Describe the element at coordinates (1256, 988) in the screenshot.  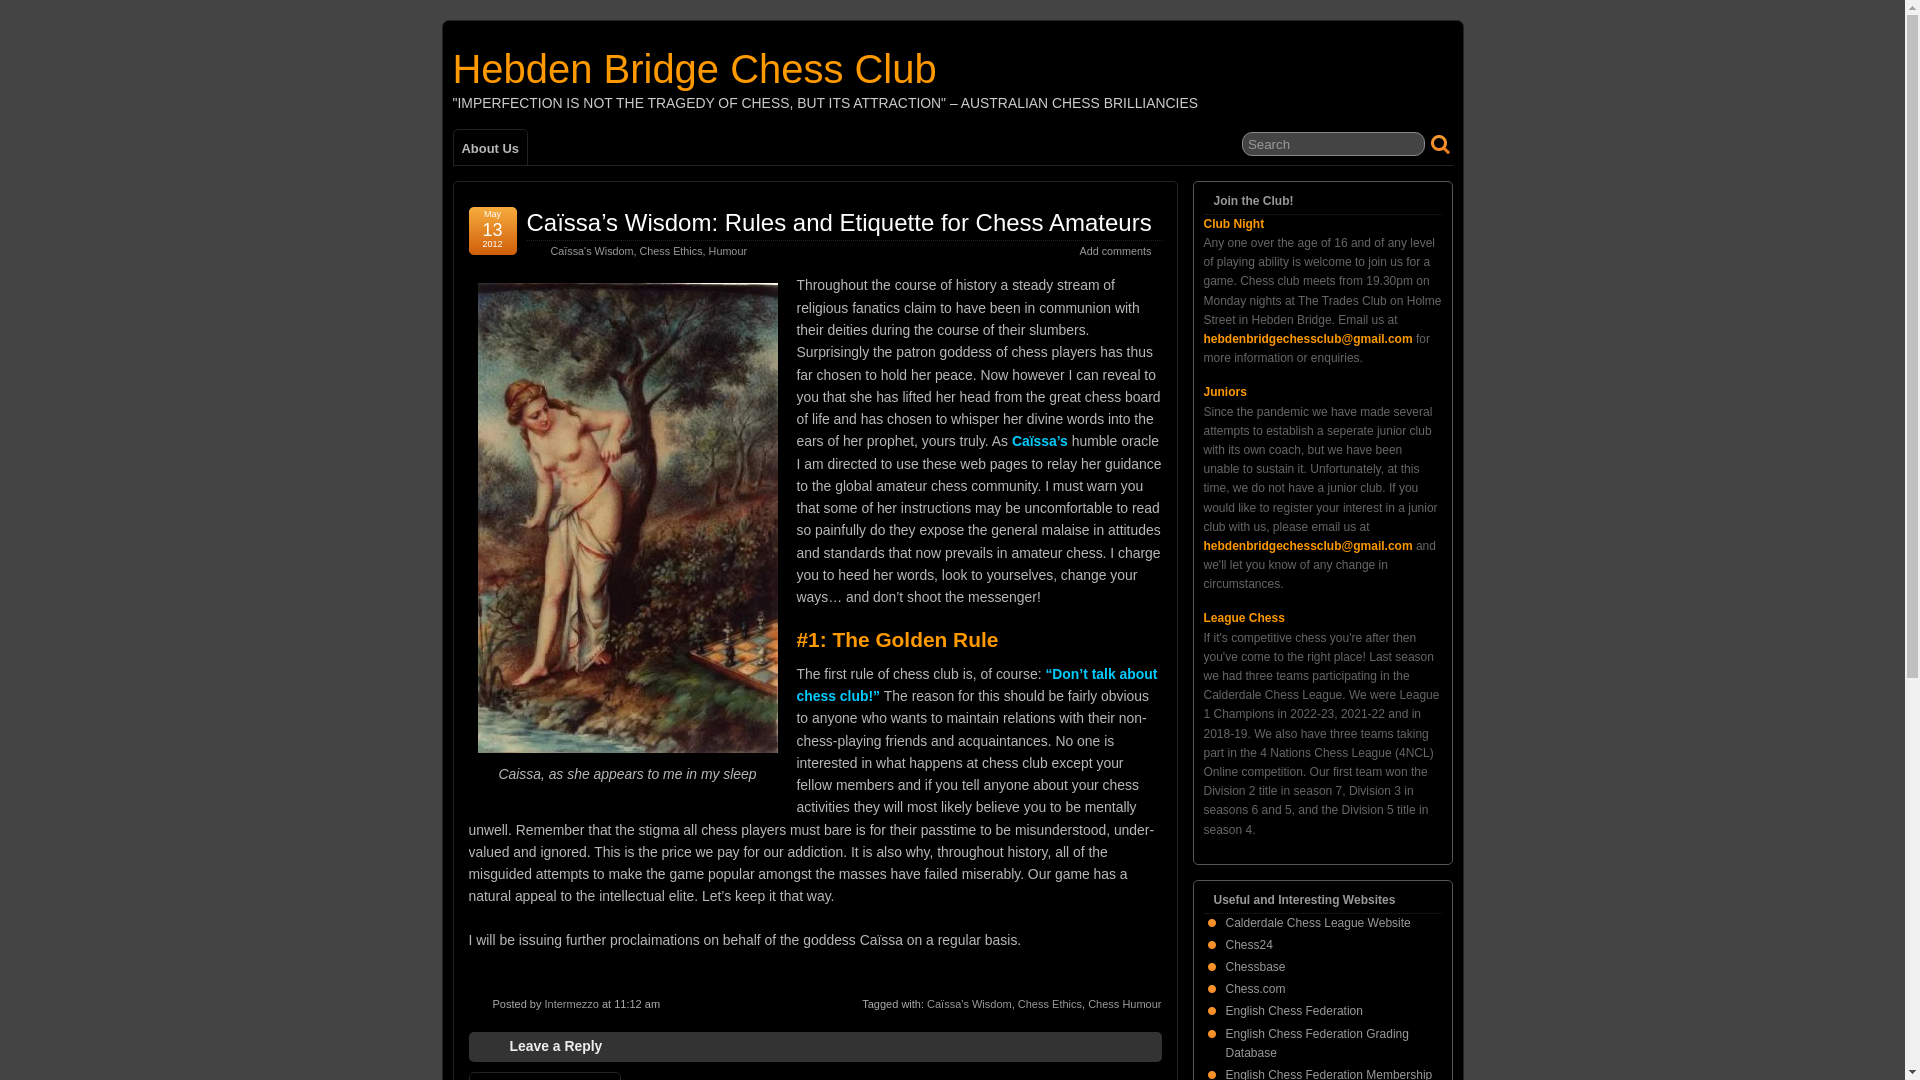
I see `Chess.com` at that location.